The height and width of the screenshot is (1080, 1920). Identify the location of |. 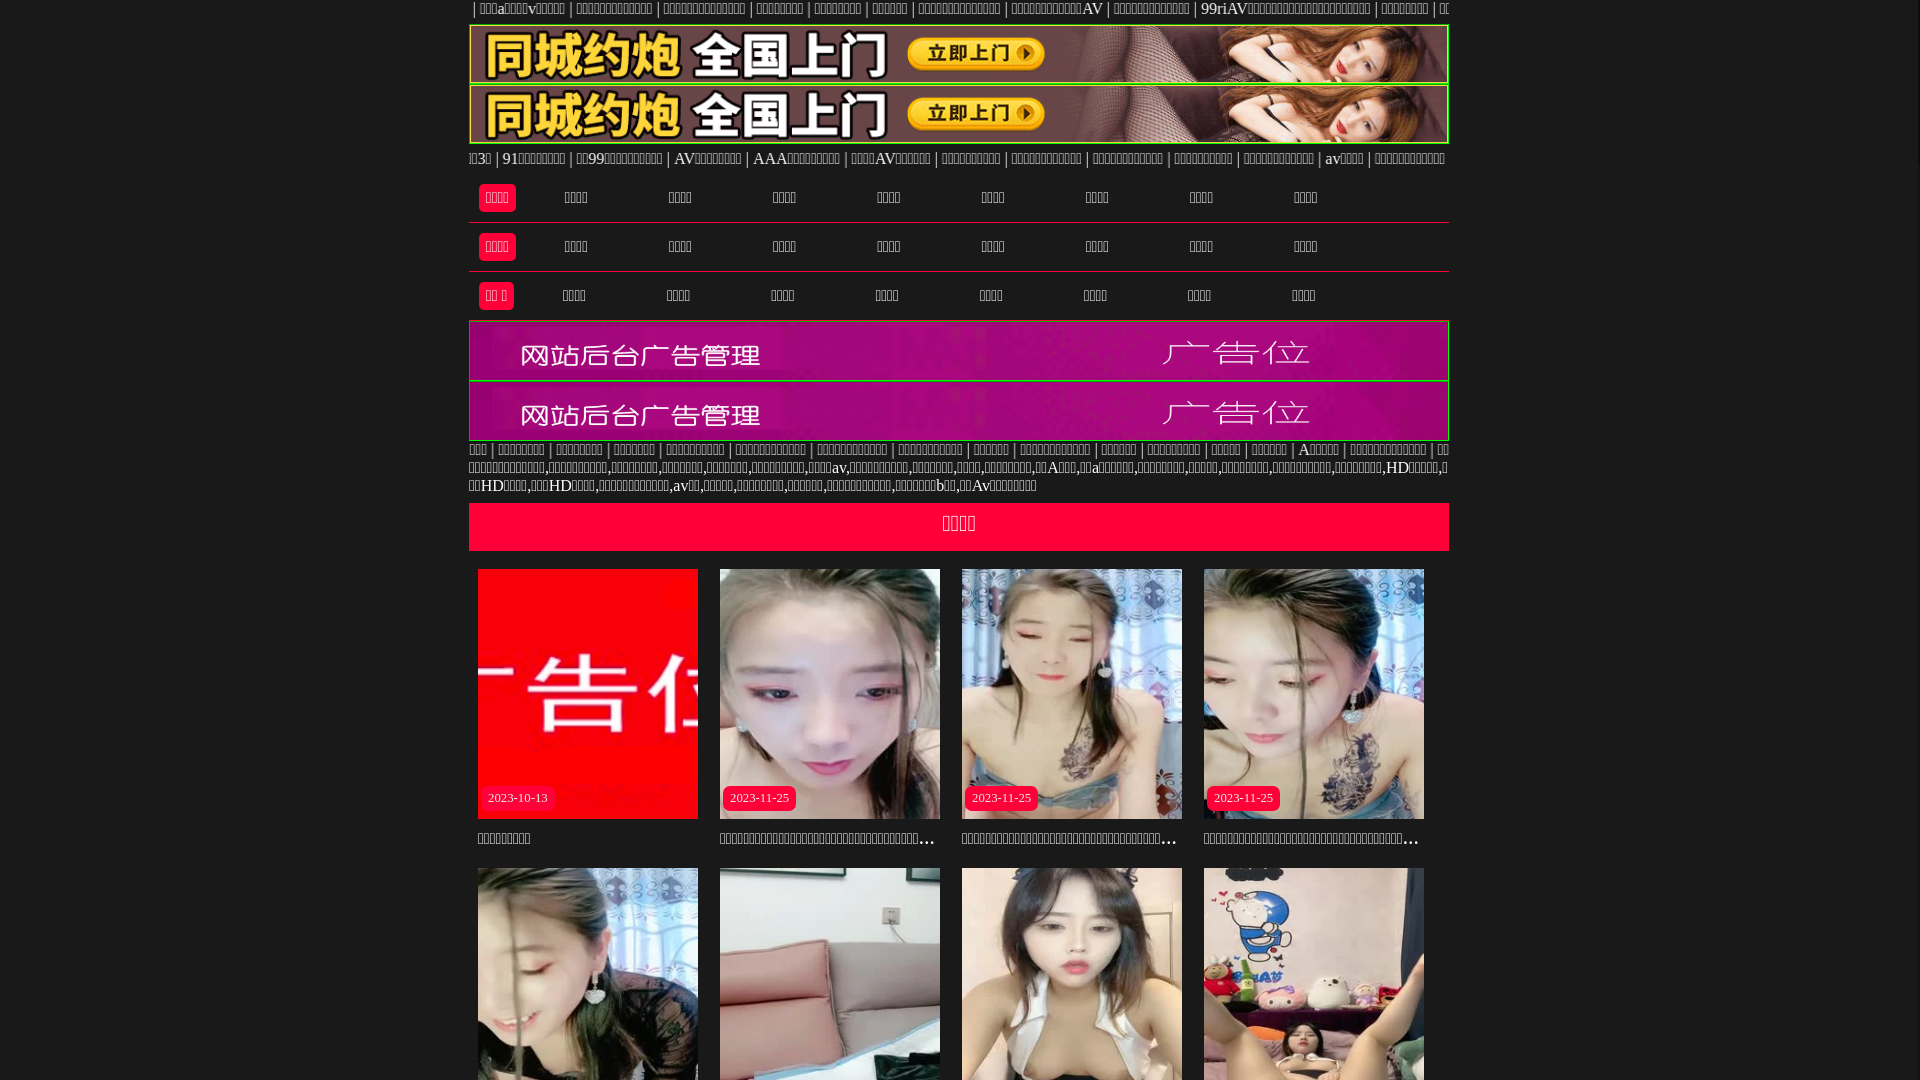
(1856, 8).